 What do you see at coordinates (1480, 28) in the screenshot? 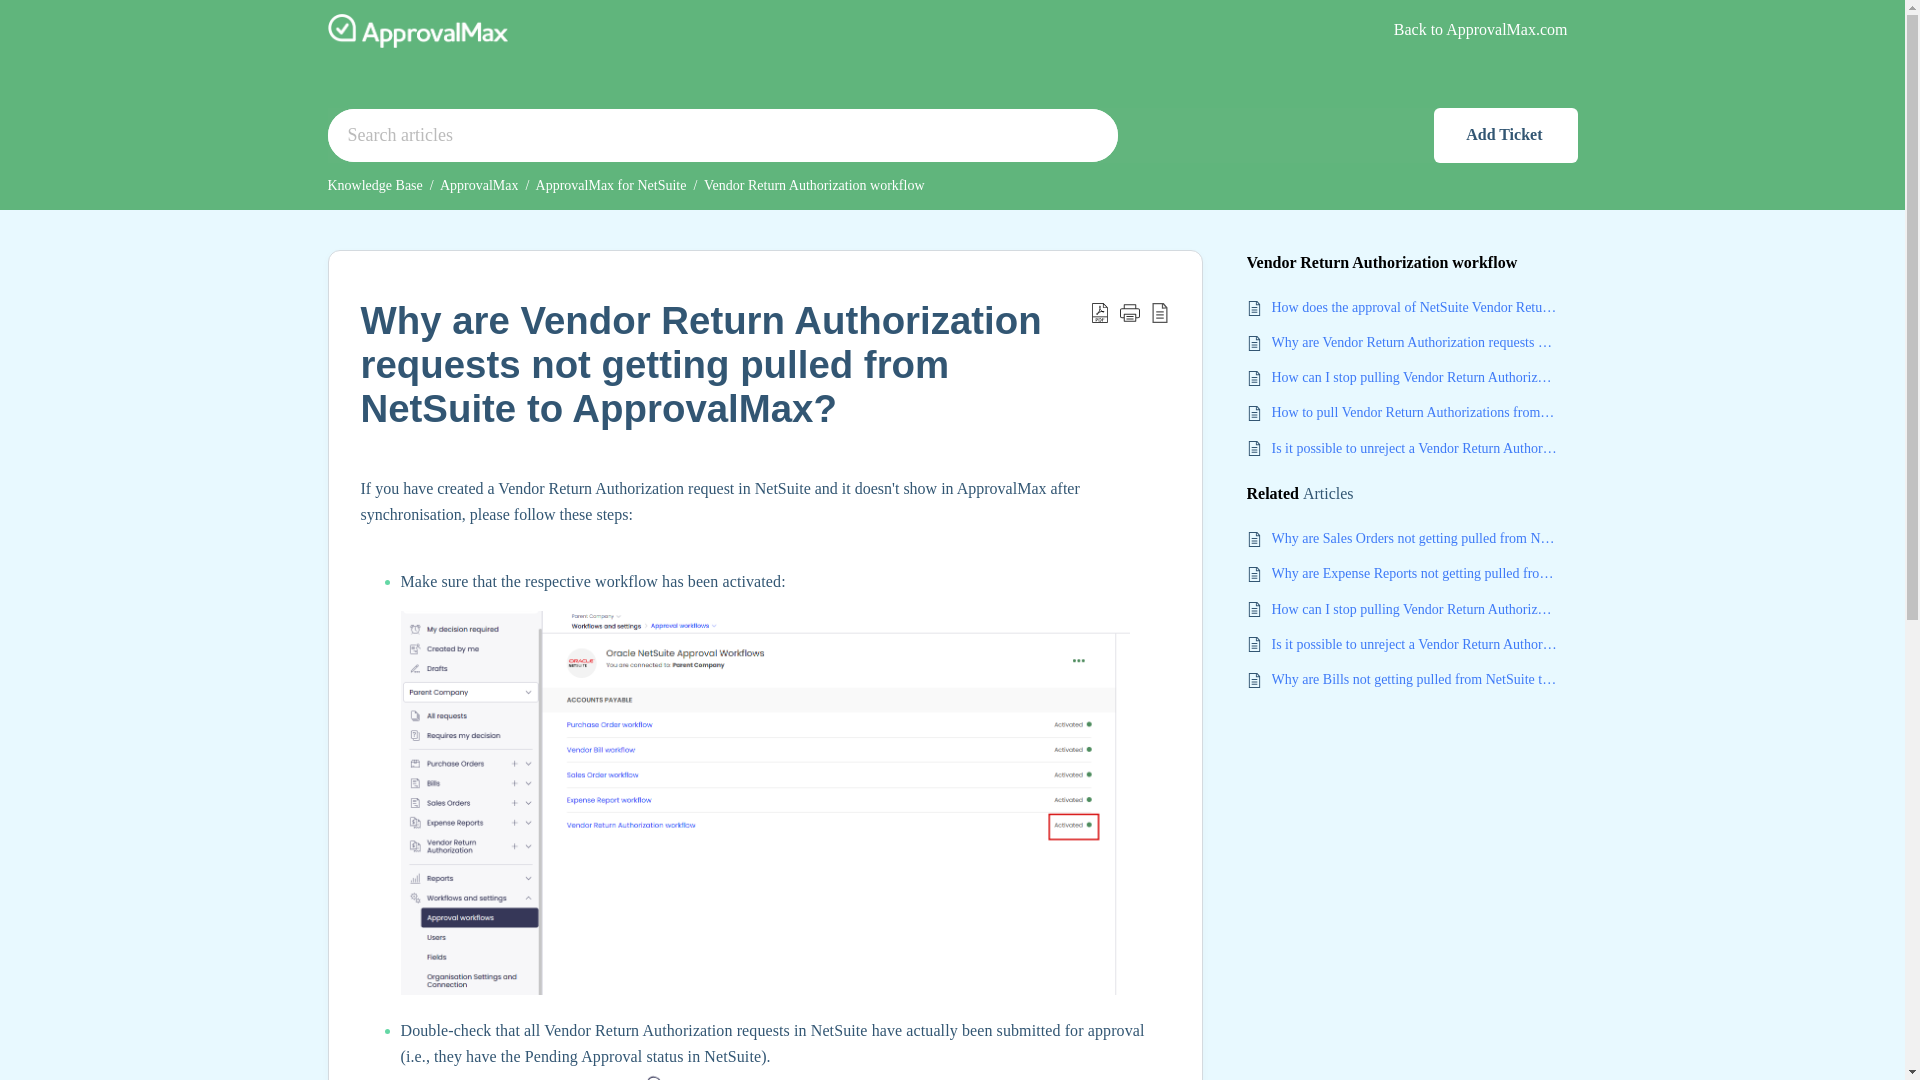
I see `Back to ApprovalMax.com` at bounding box center [1480, 28].